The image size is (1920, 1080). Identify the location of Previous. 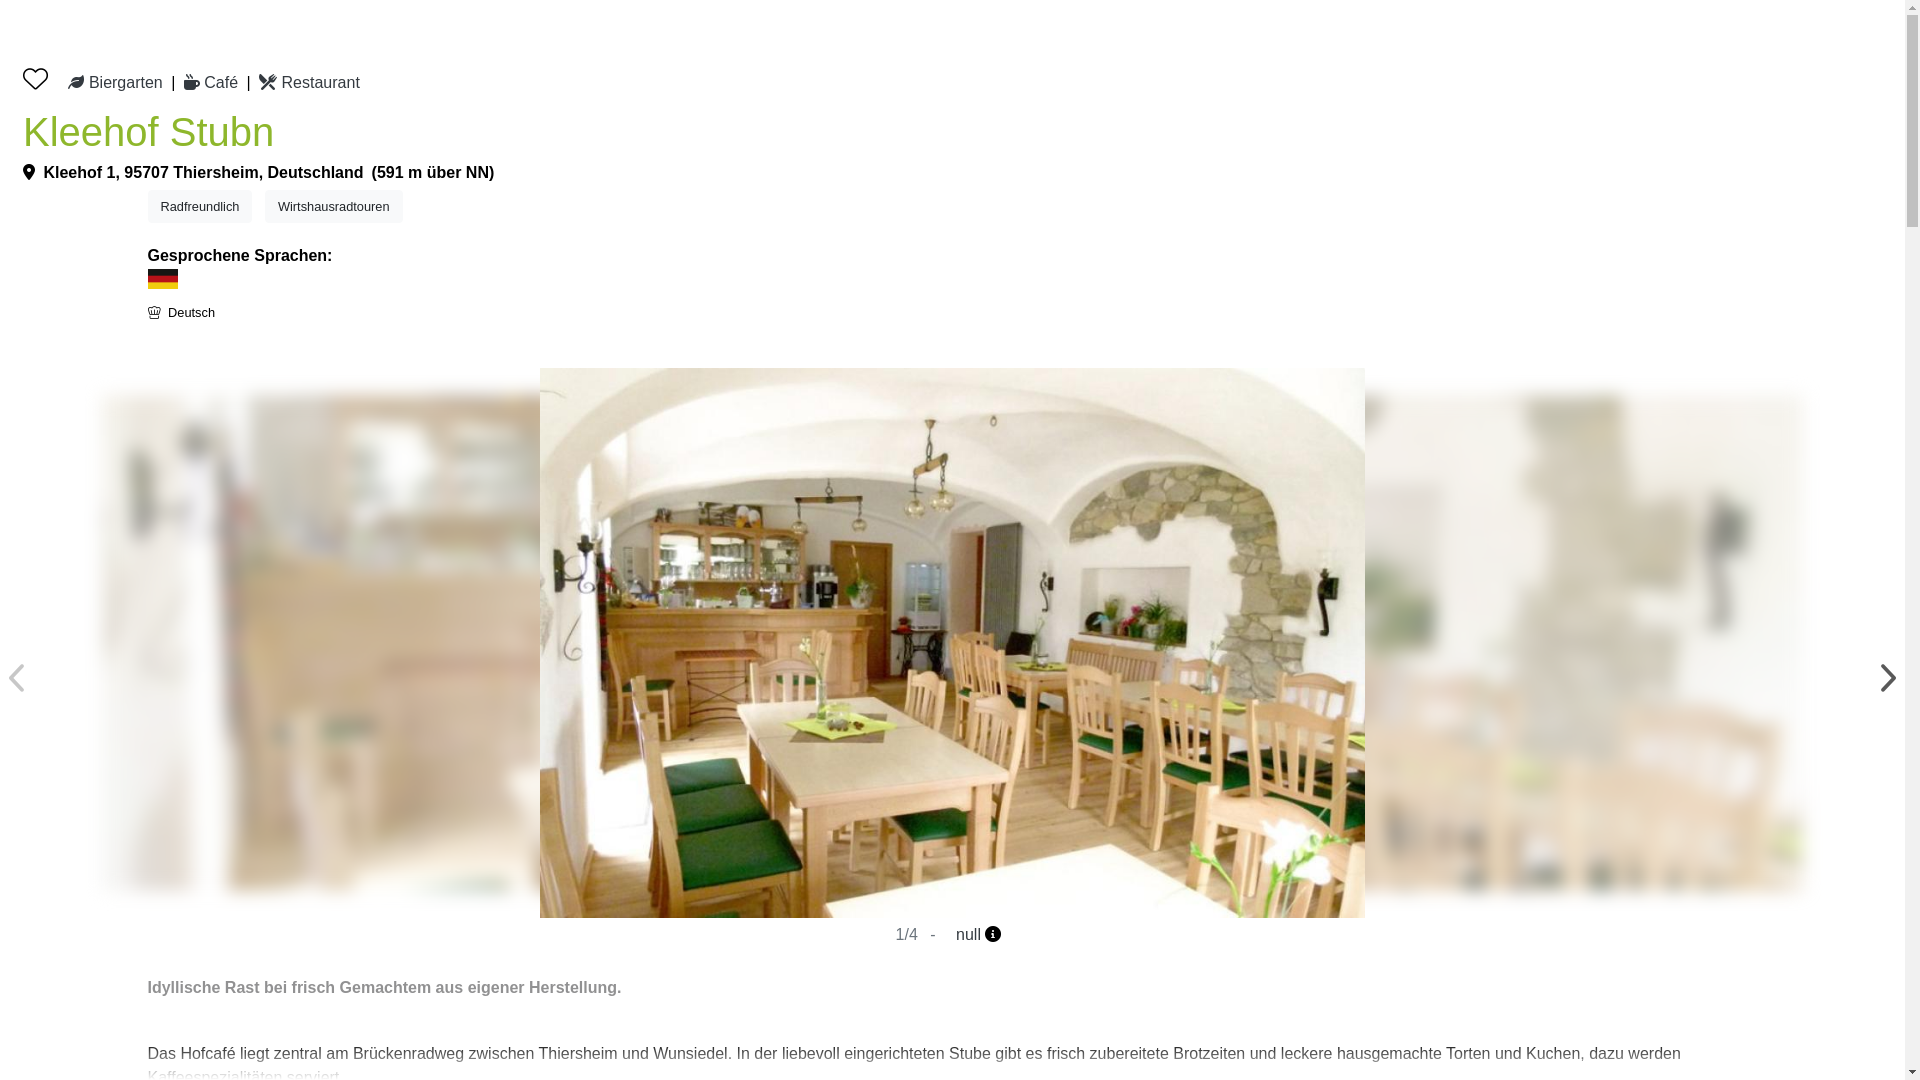
(18, 668).